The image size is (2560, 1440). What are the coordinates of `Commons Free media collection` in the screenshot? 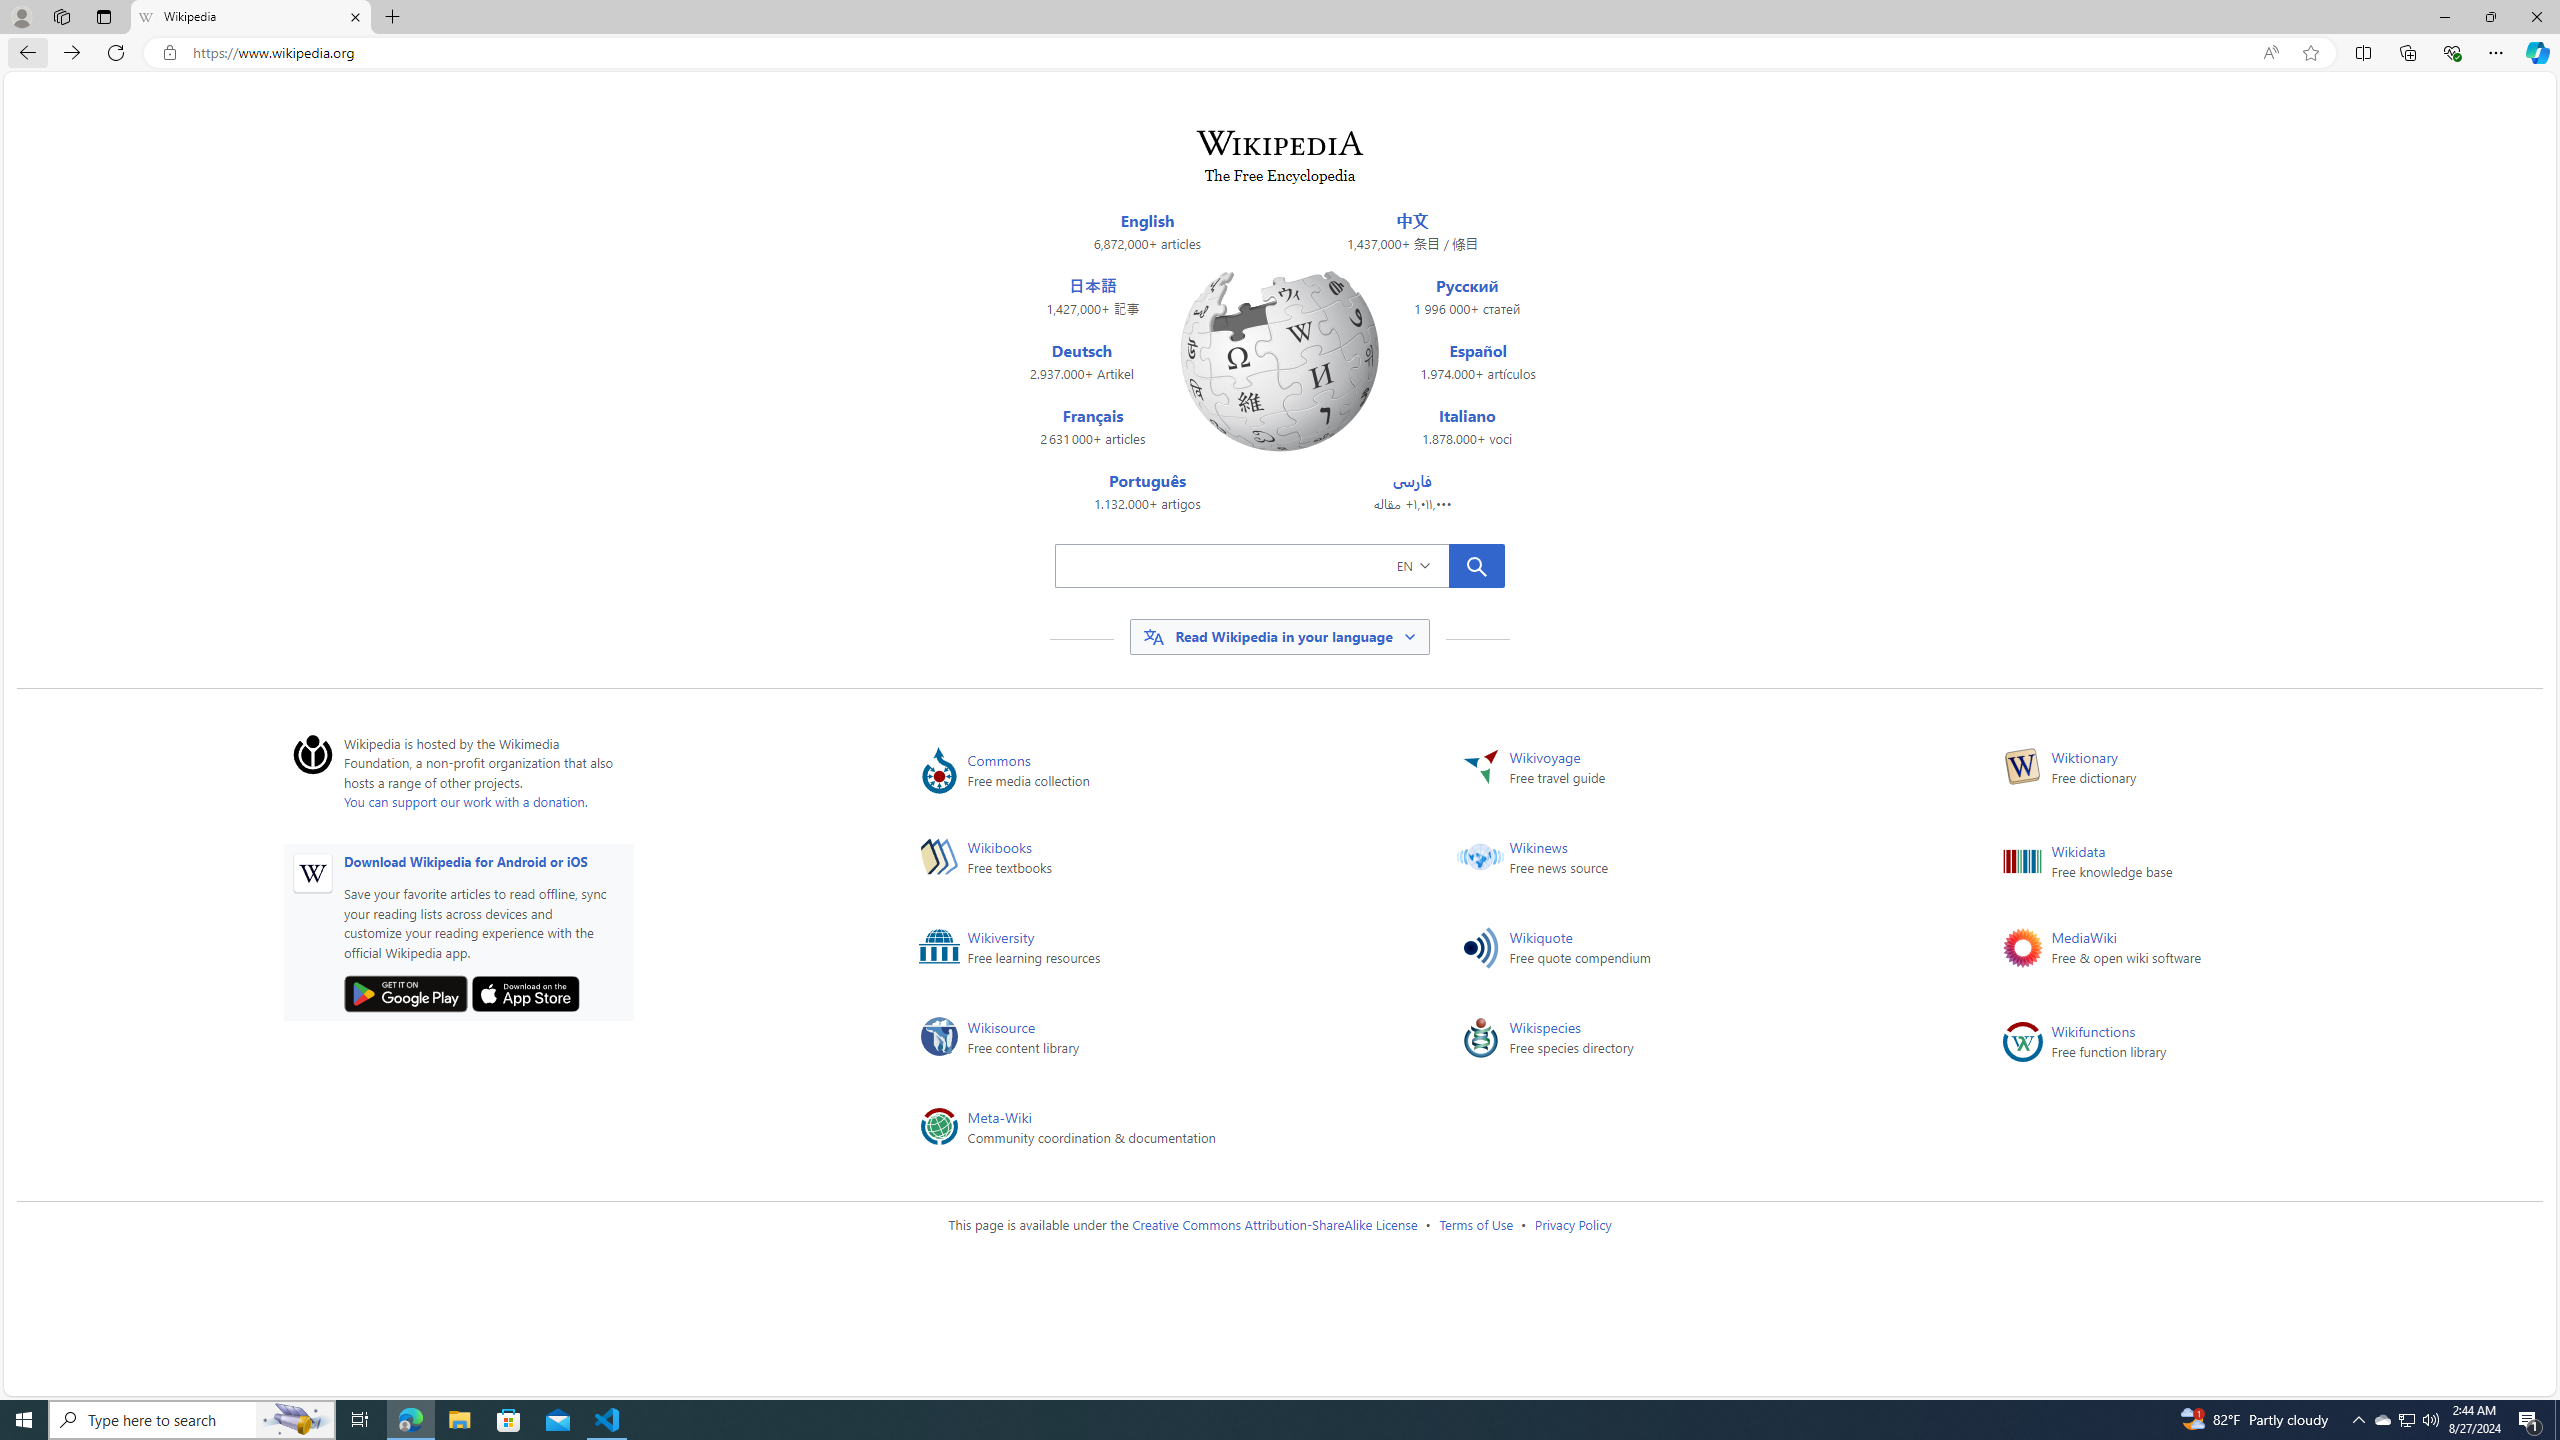 It's located at (1158, 770).